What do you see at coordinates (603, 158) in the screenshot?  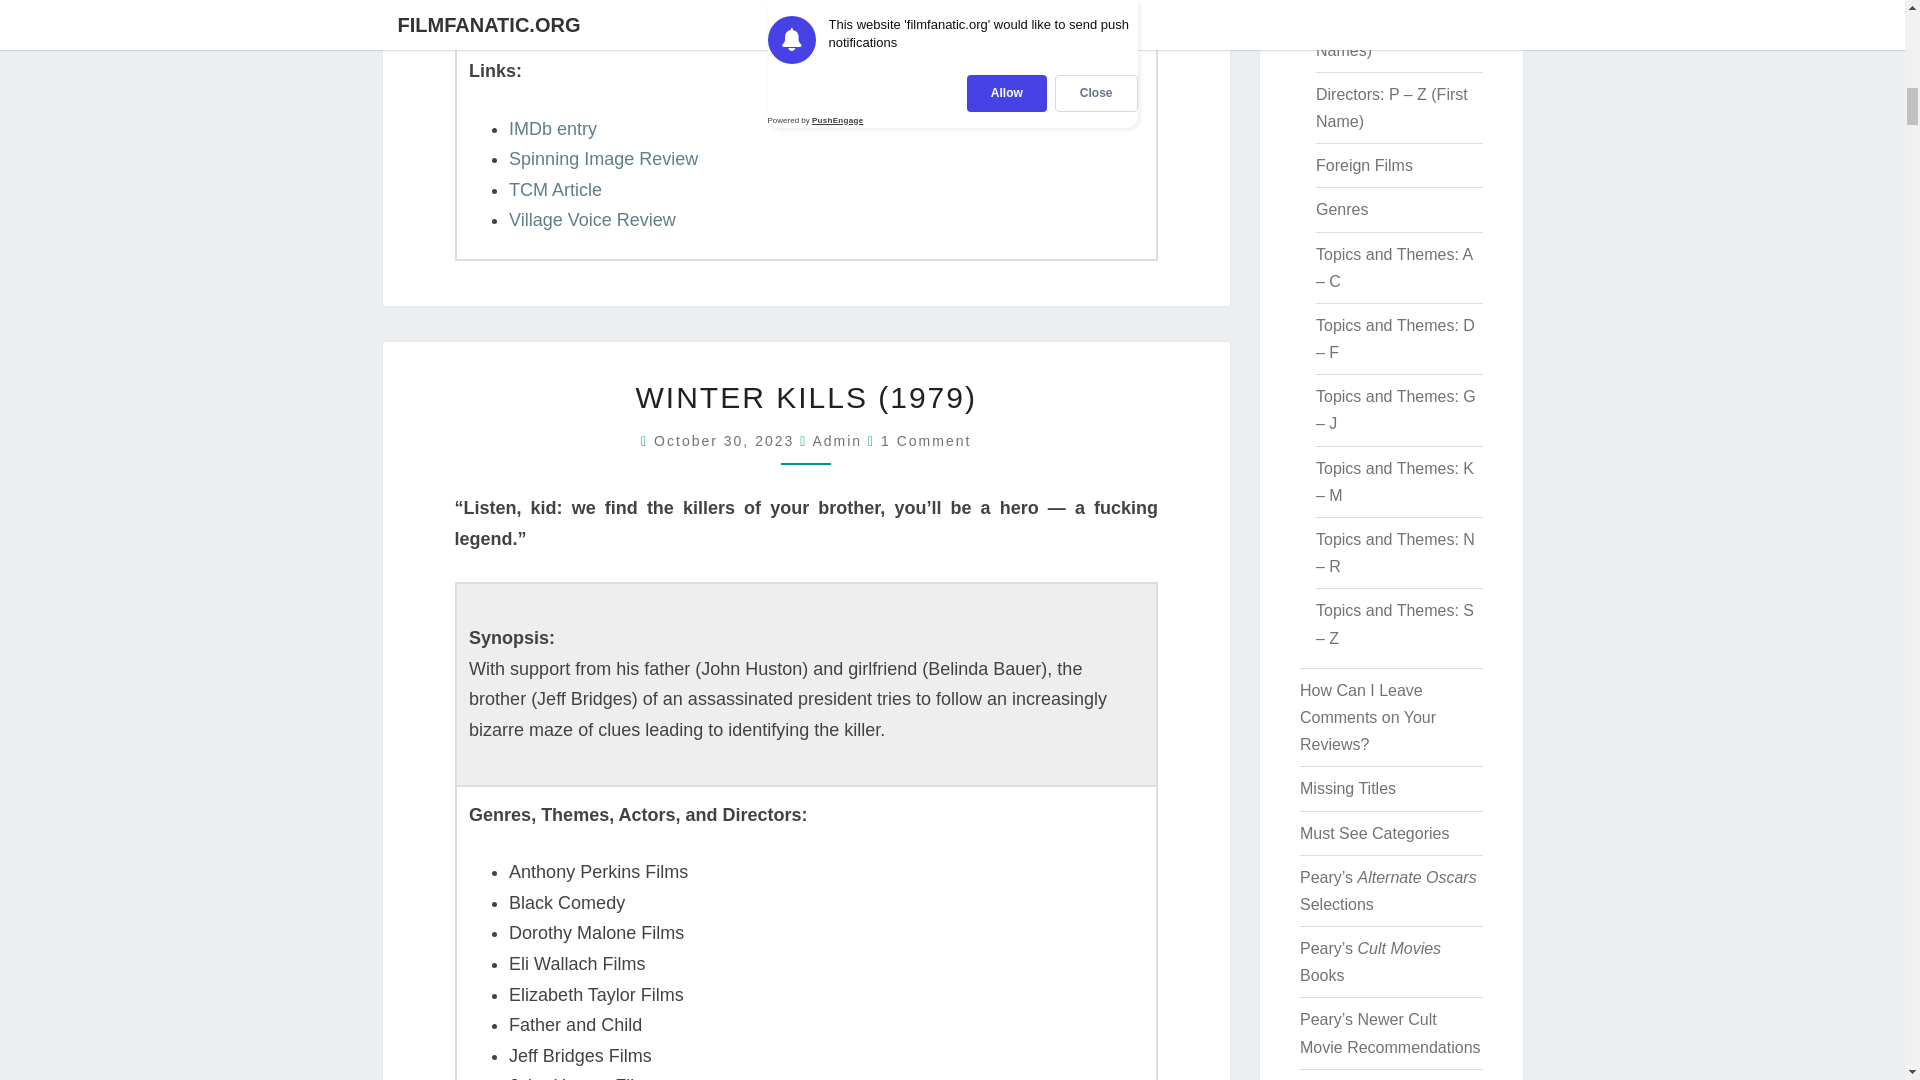 I see `Spinning Image Review` at bounding box center [603, 158].